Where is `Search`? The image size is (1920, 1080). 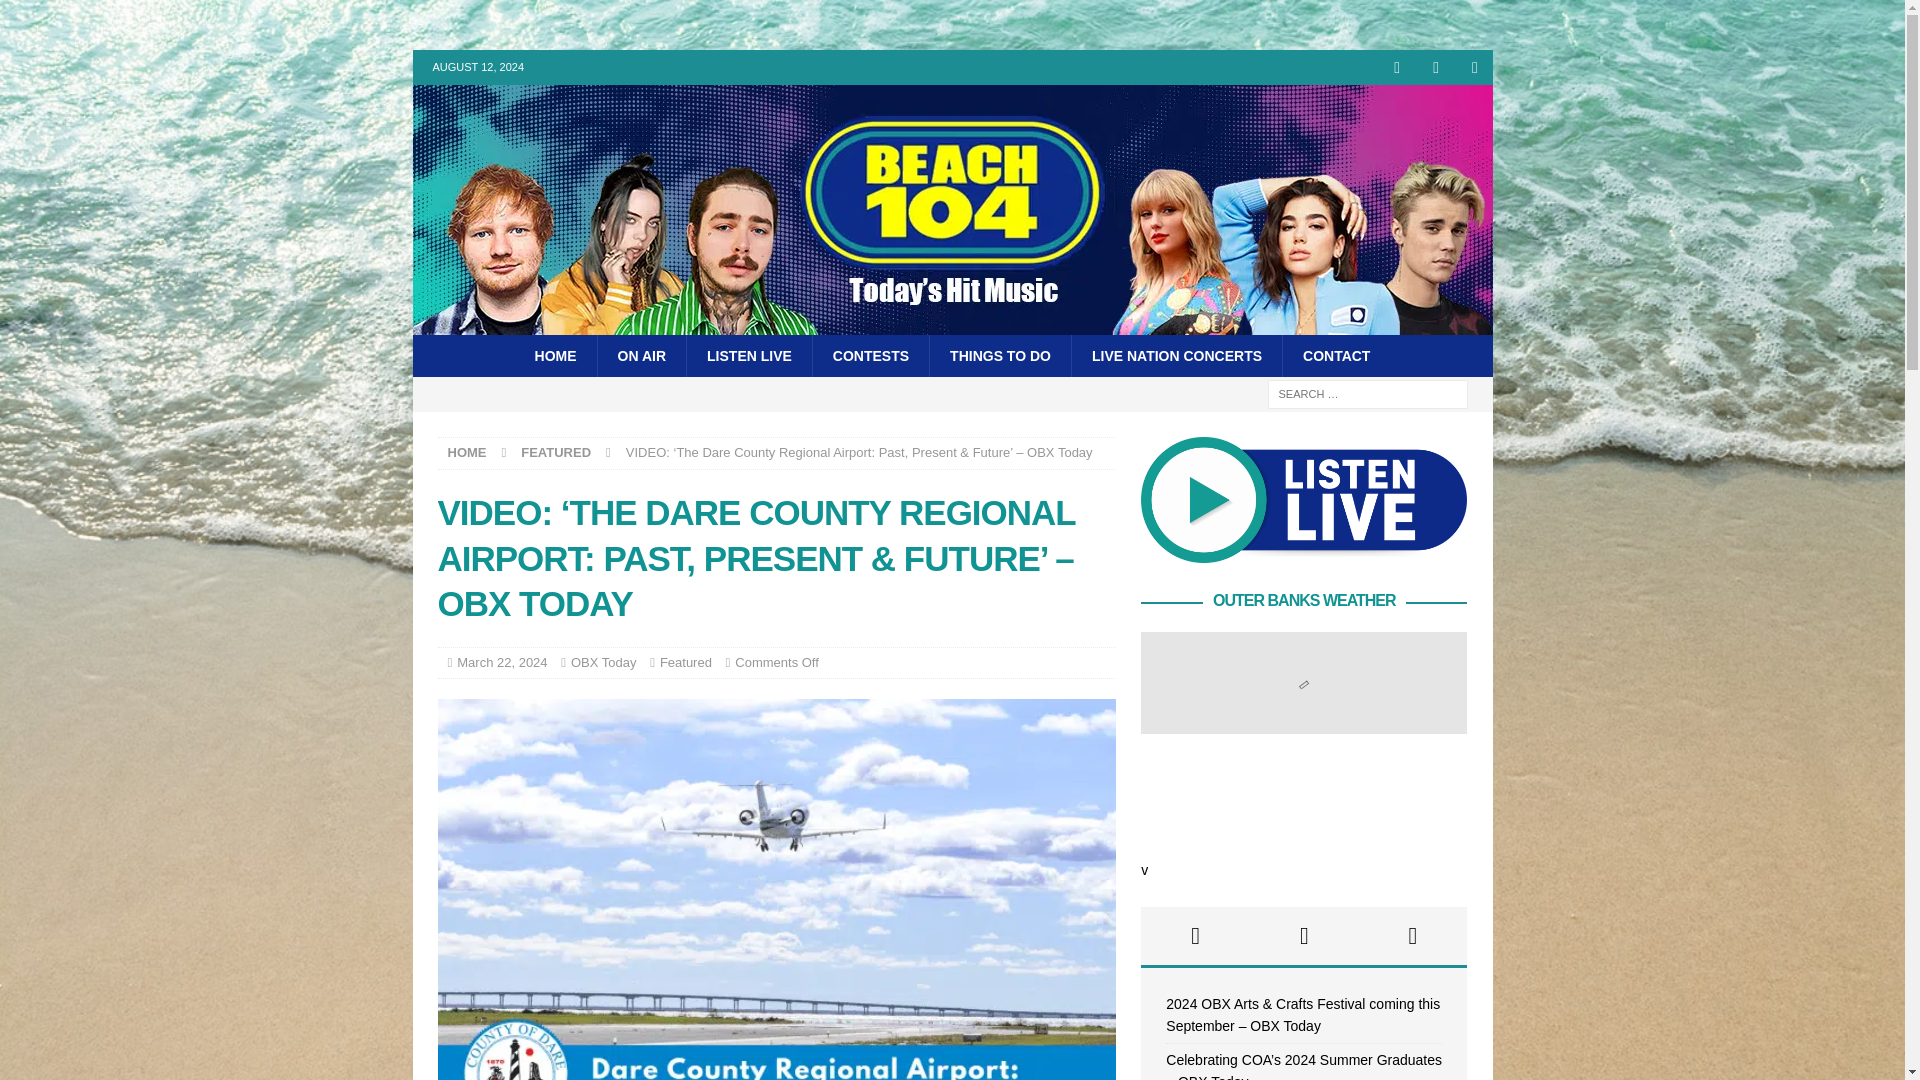
Search is located at coordinates (74, 16).